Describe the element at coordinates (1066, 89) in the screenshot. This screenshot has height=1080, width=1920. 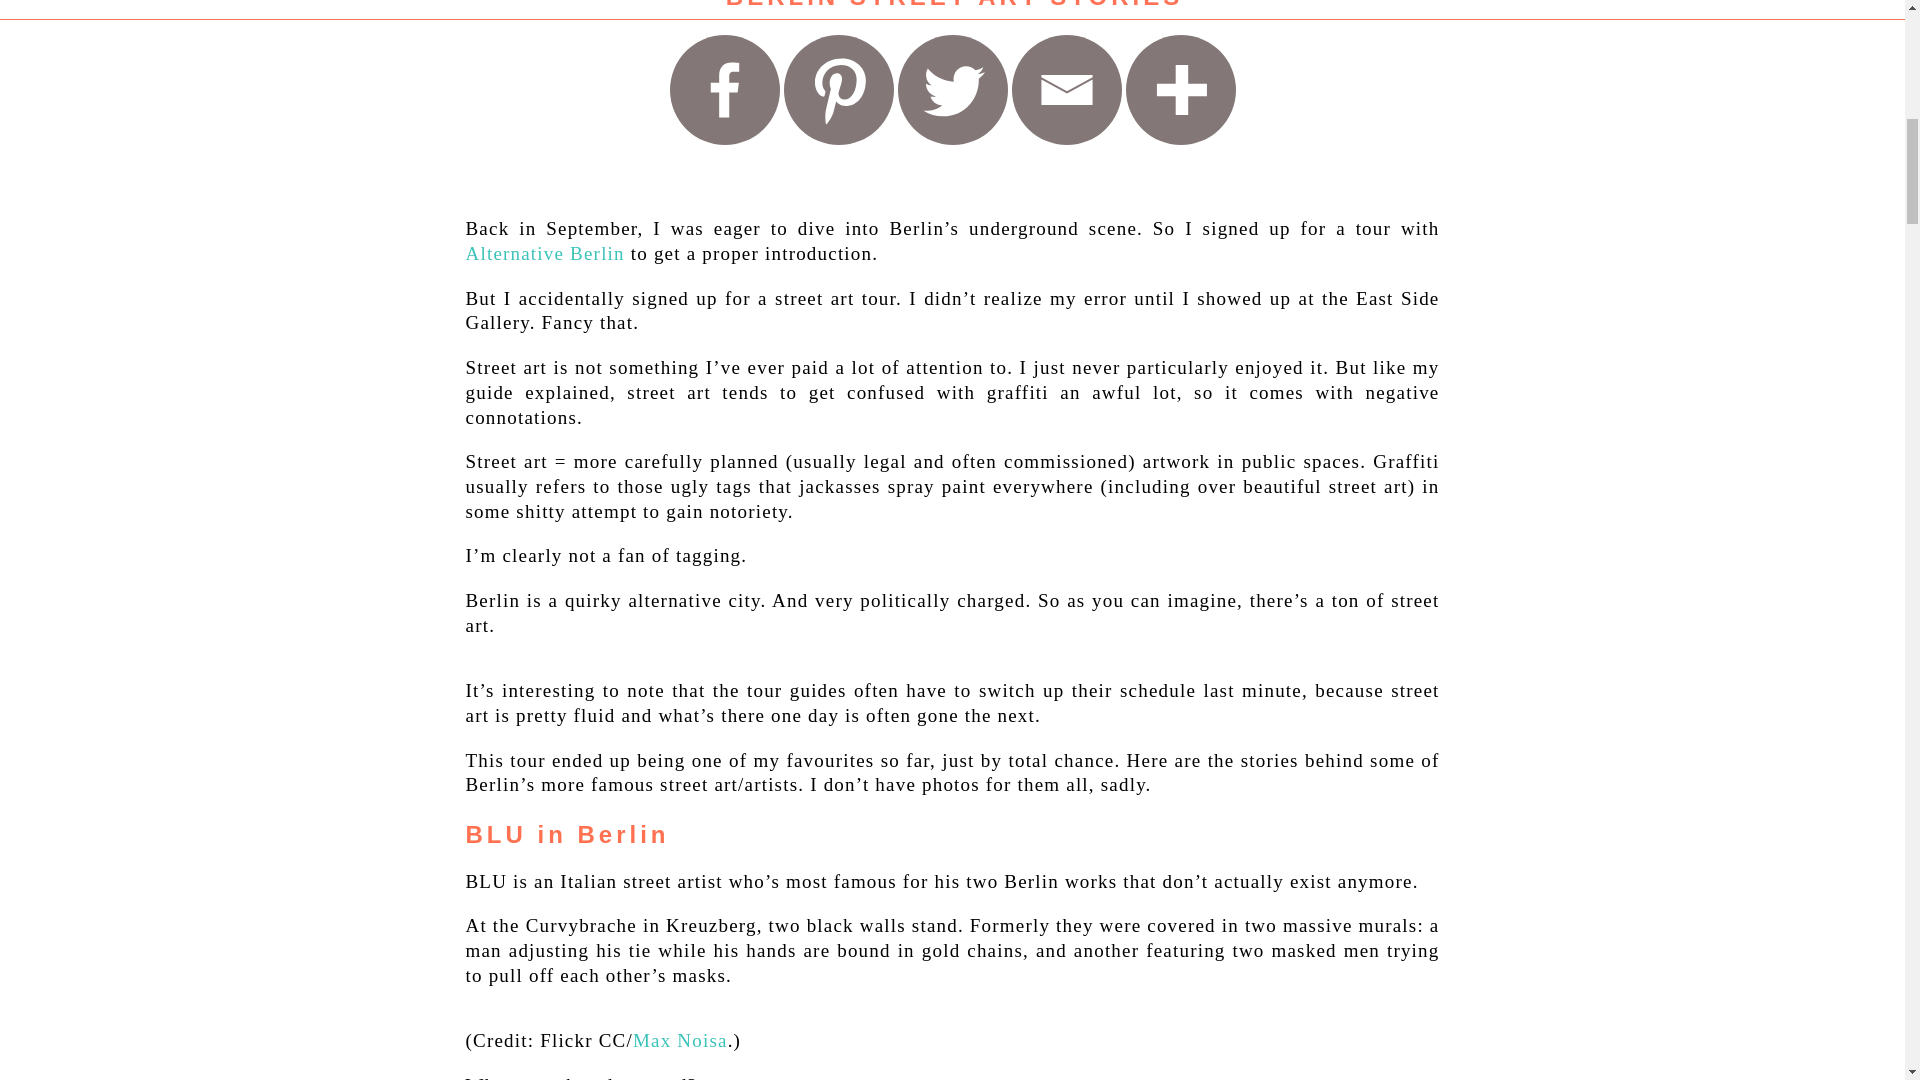
I see `Email` at that location.